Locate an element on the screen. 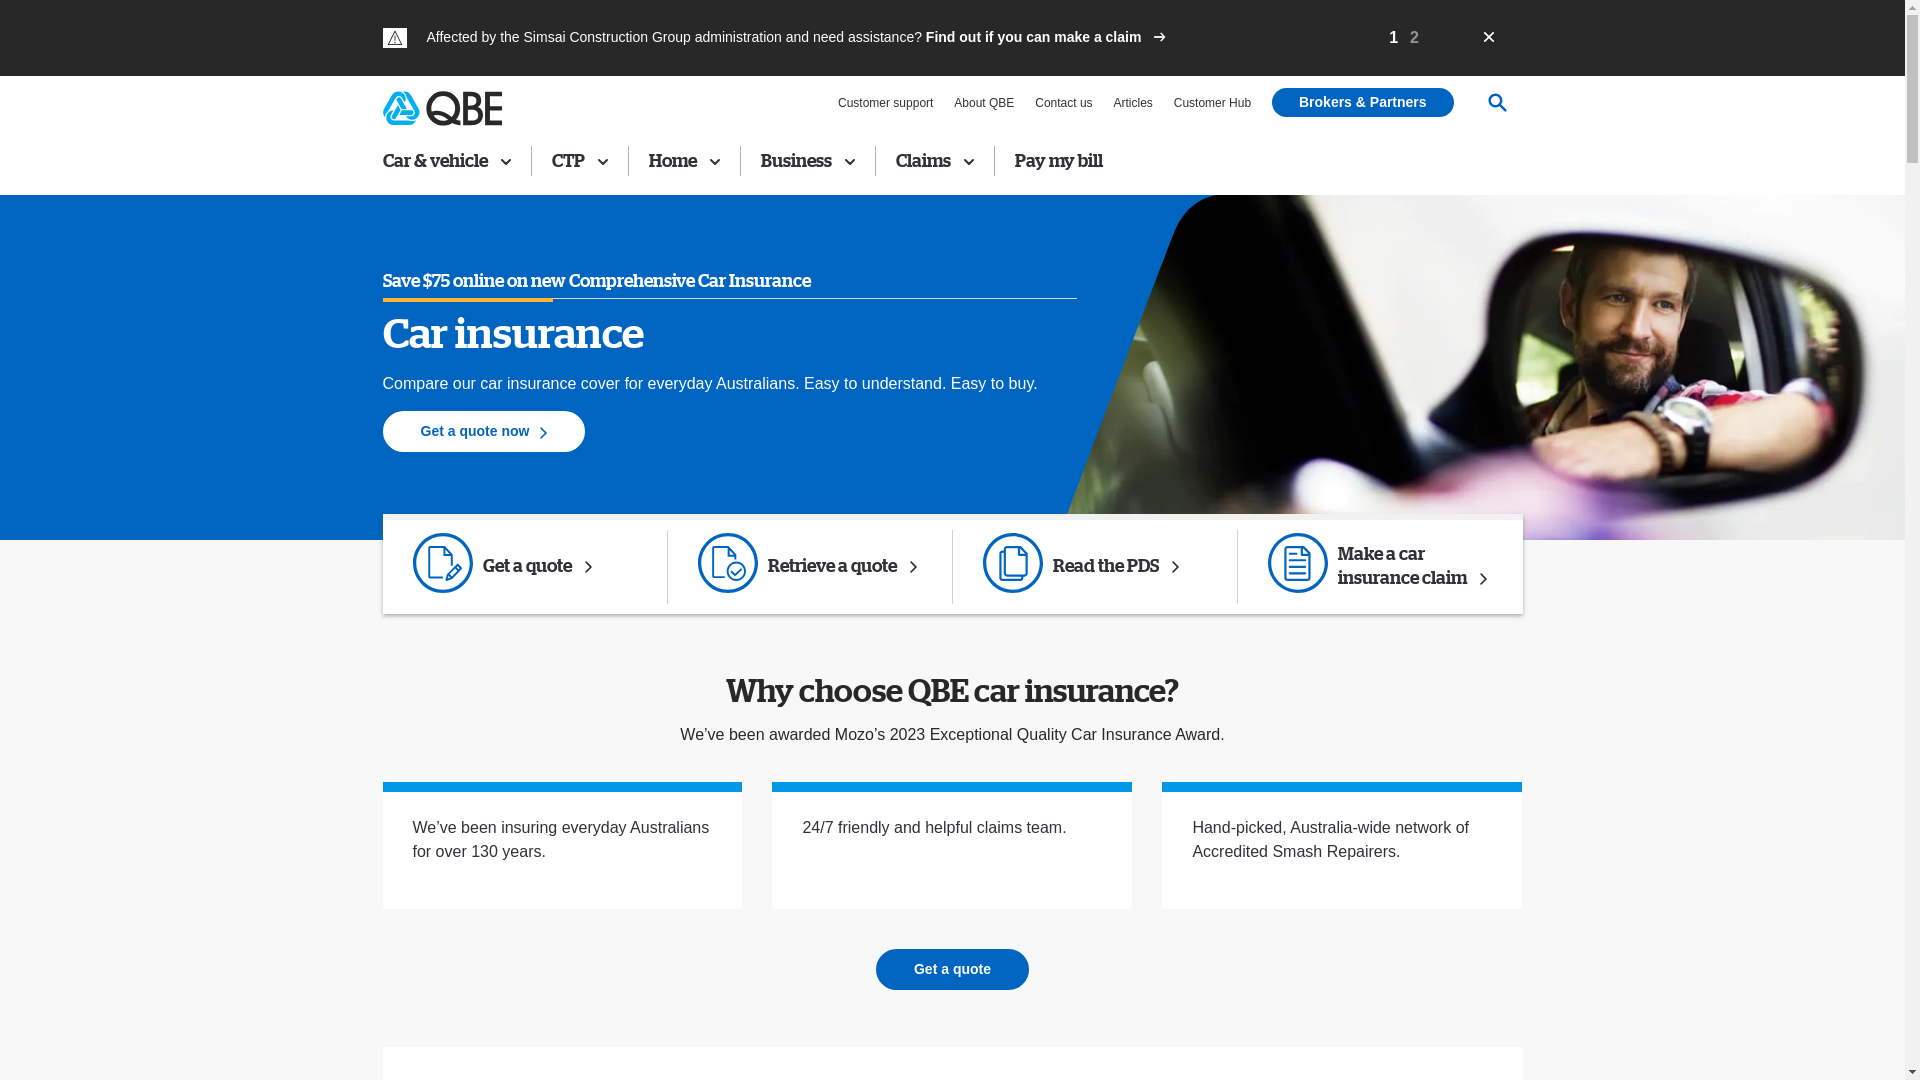  Get a quote is located at coordinates (952, 970).